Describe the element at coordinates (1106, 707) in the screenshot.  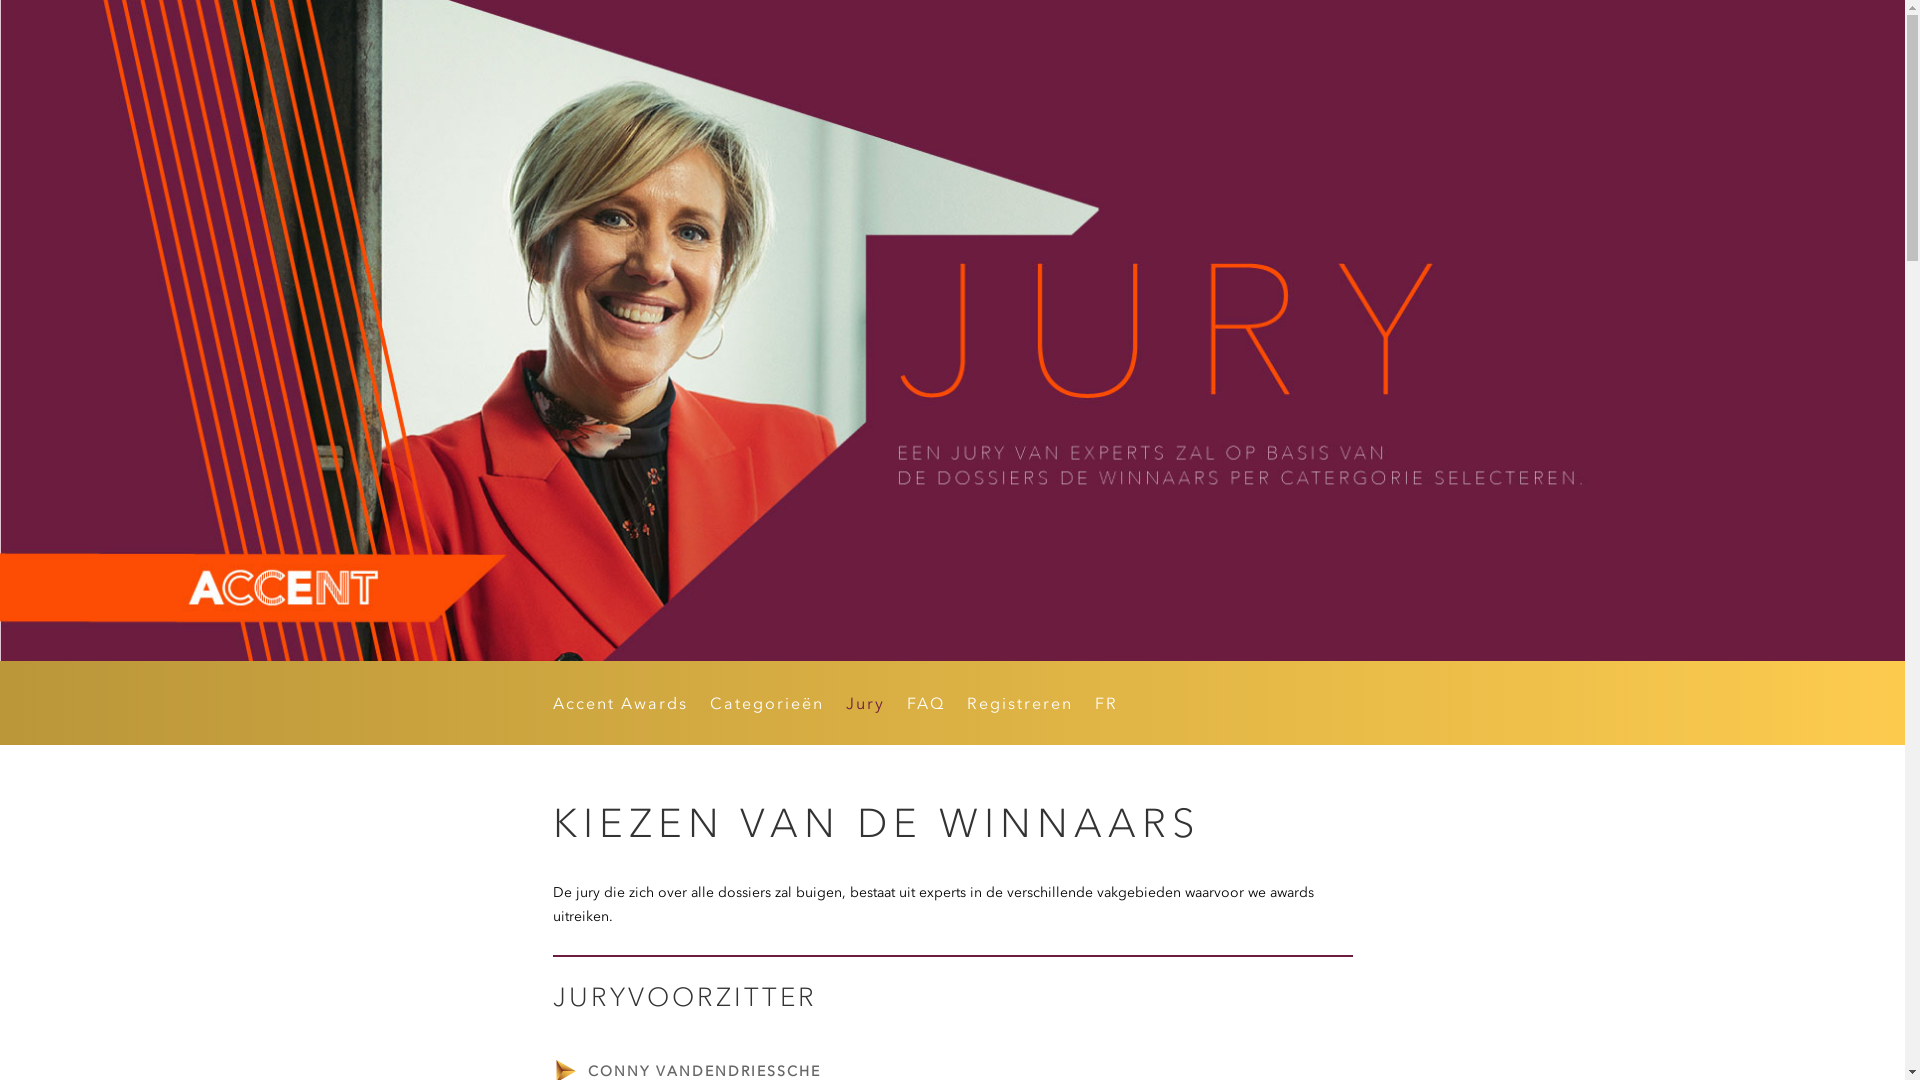
I see `FR` at that location.